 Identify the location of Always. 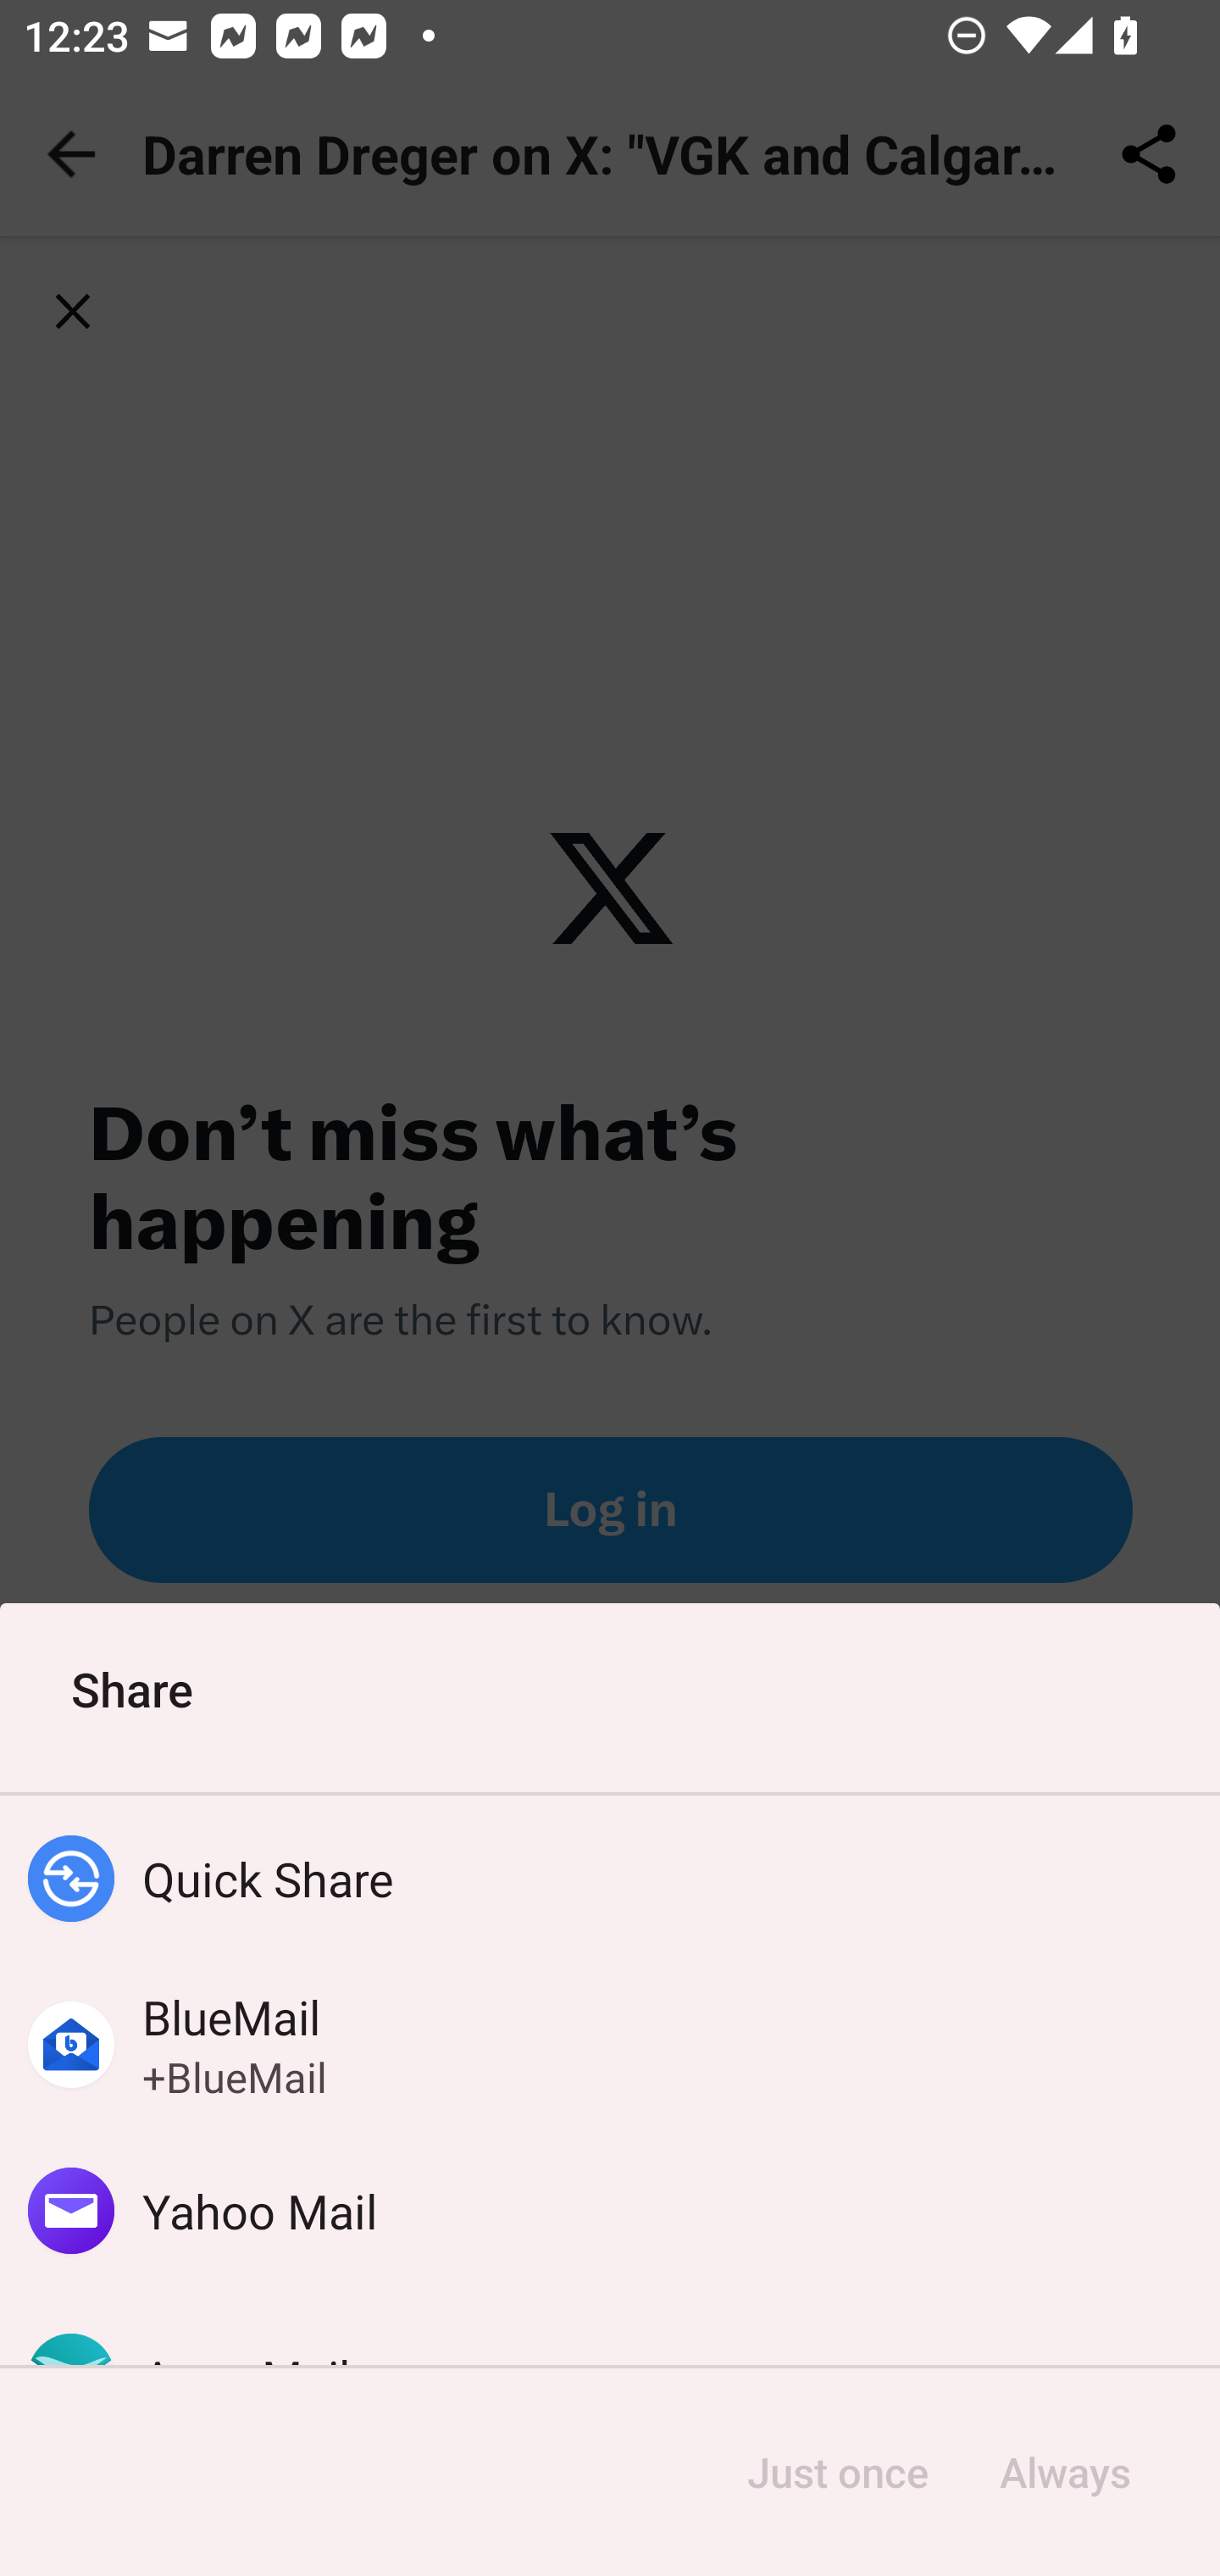
(1064, 2473).